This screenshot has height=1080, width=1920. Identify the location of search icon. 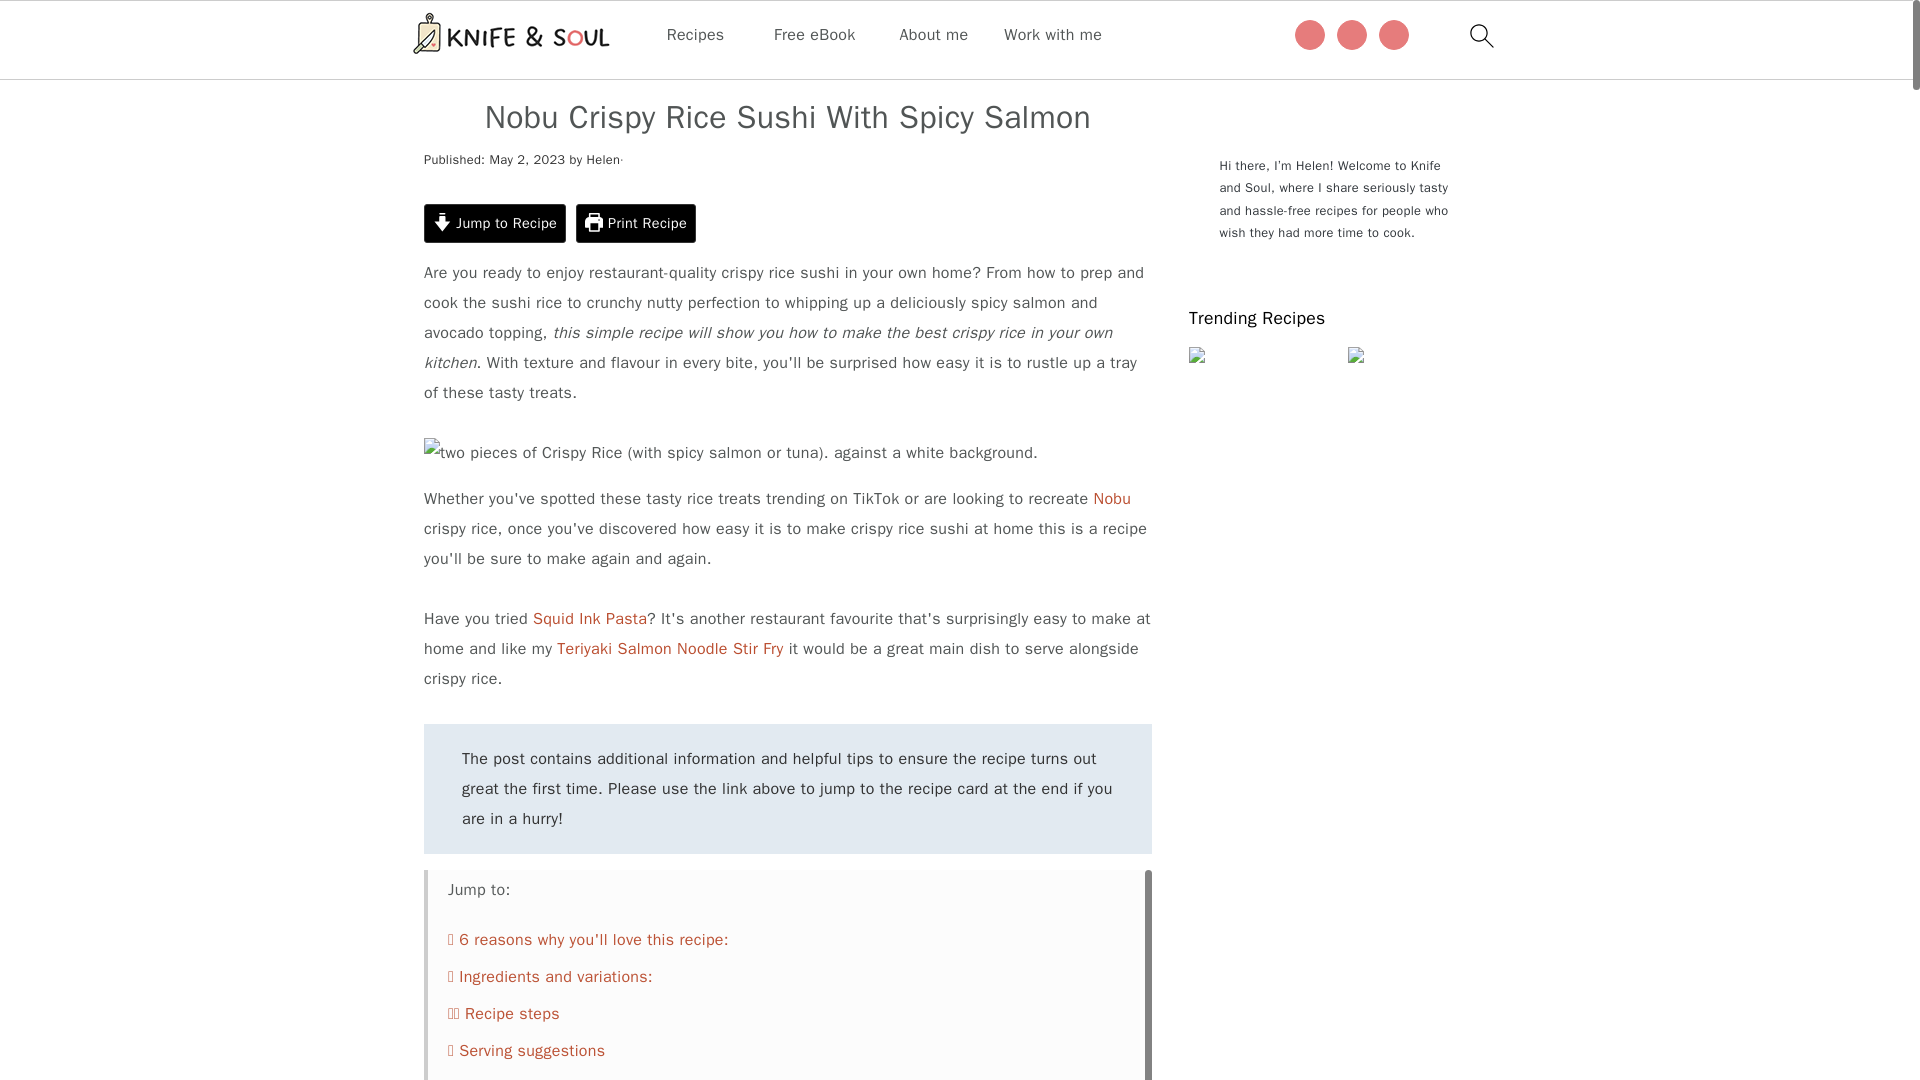
(1480, 35).